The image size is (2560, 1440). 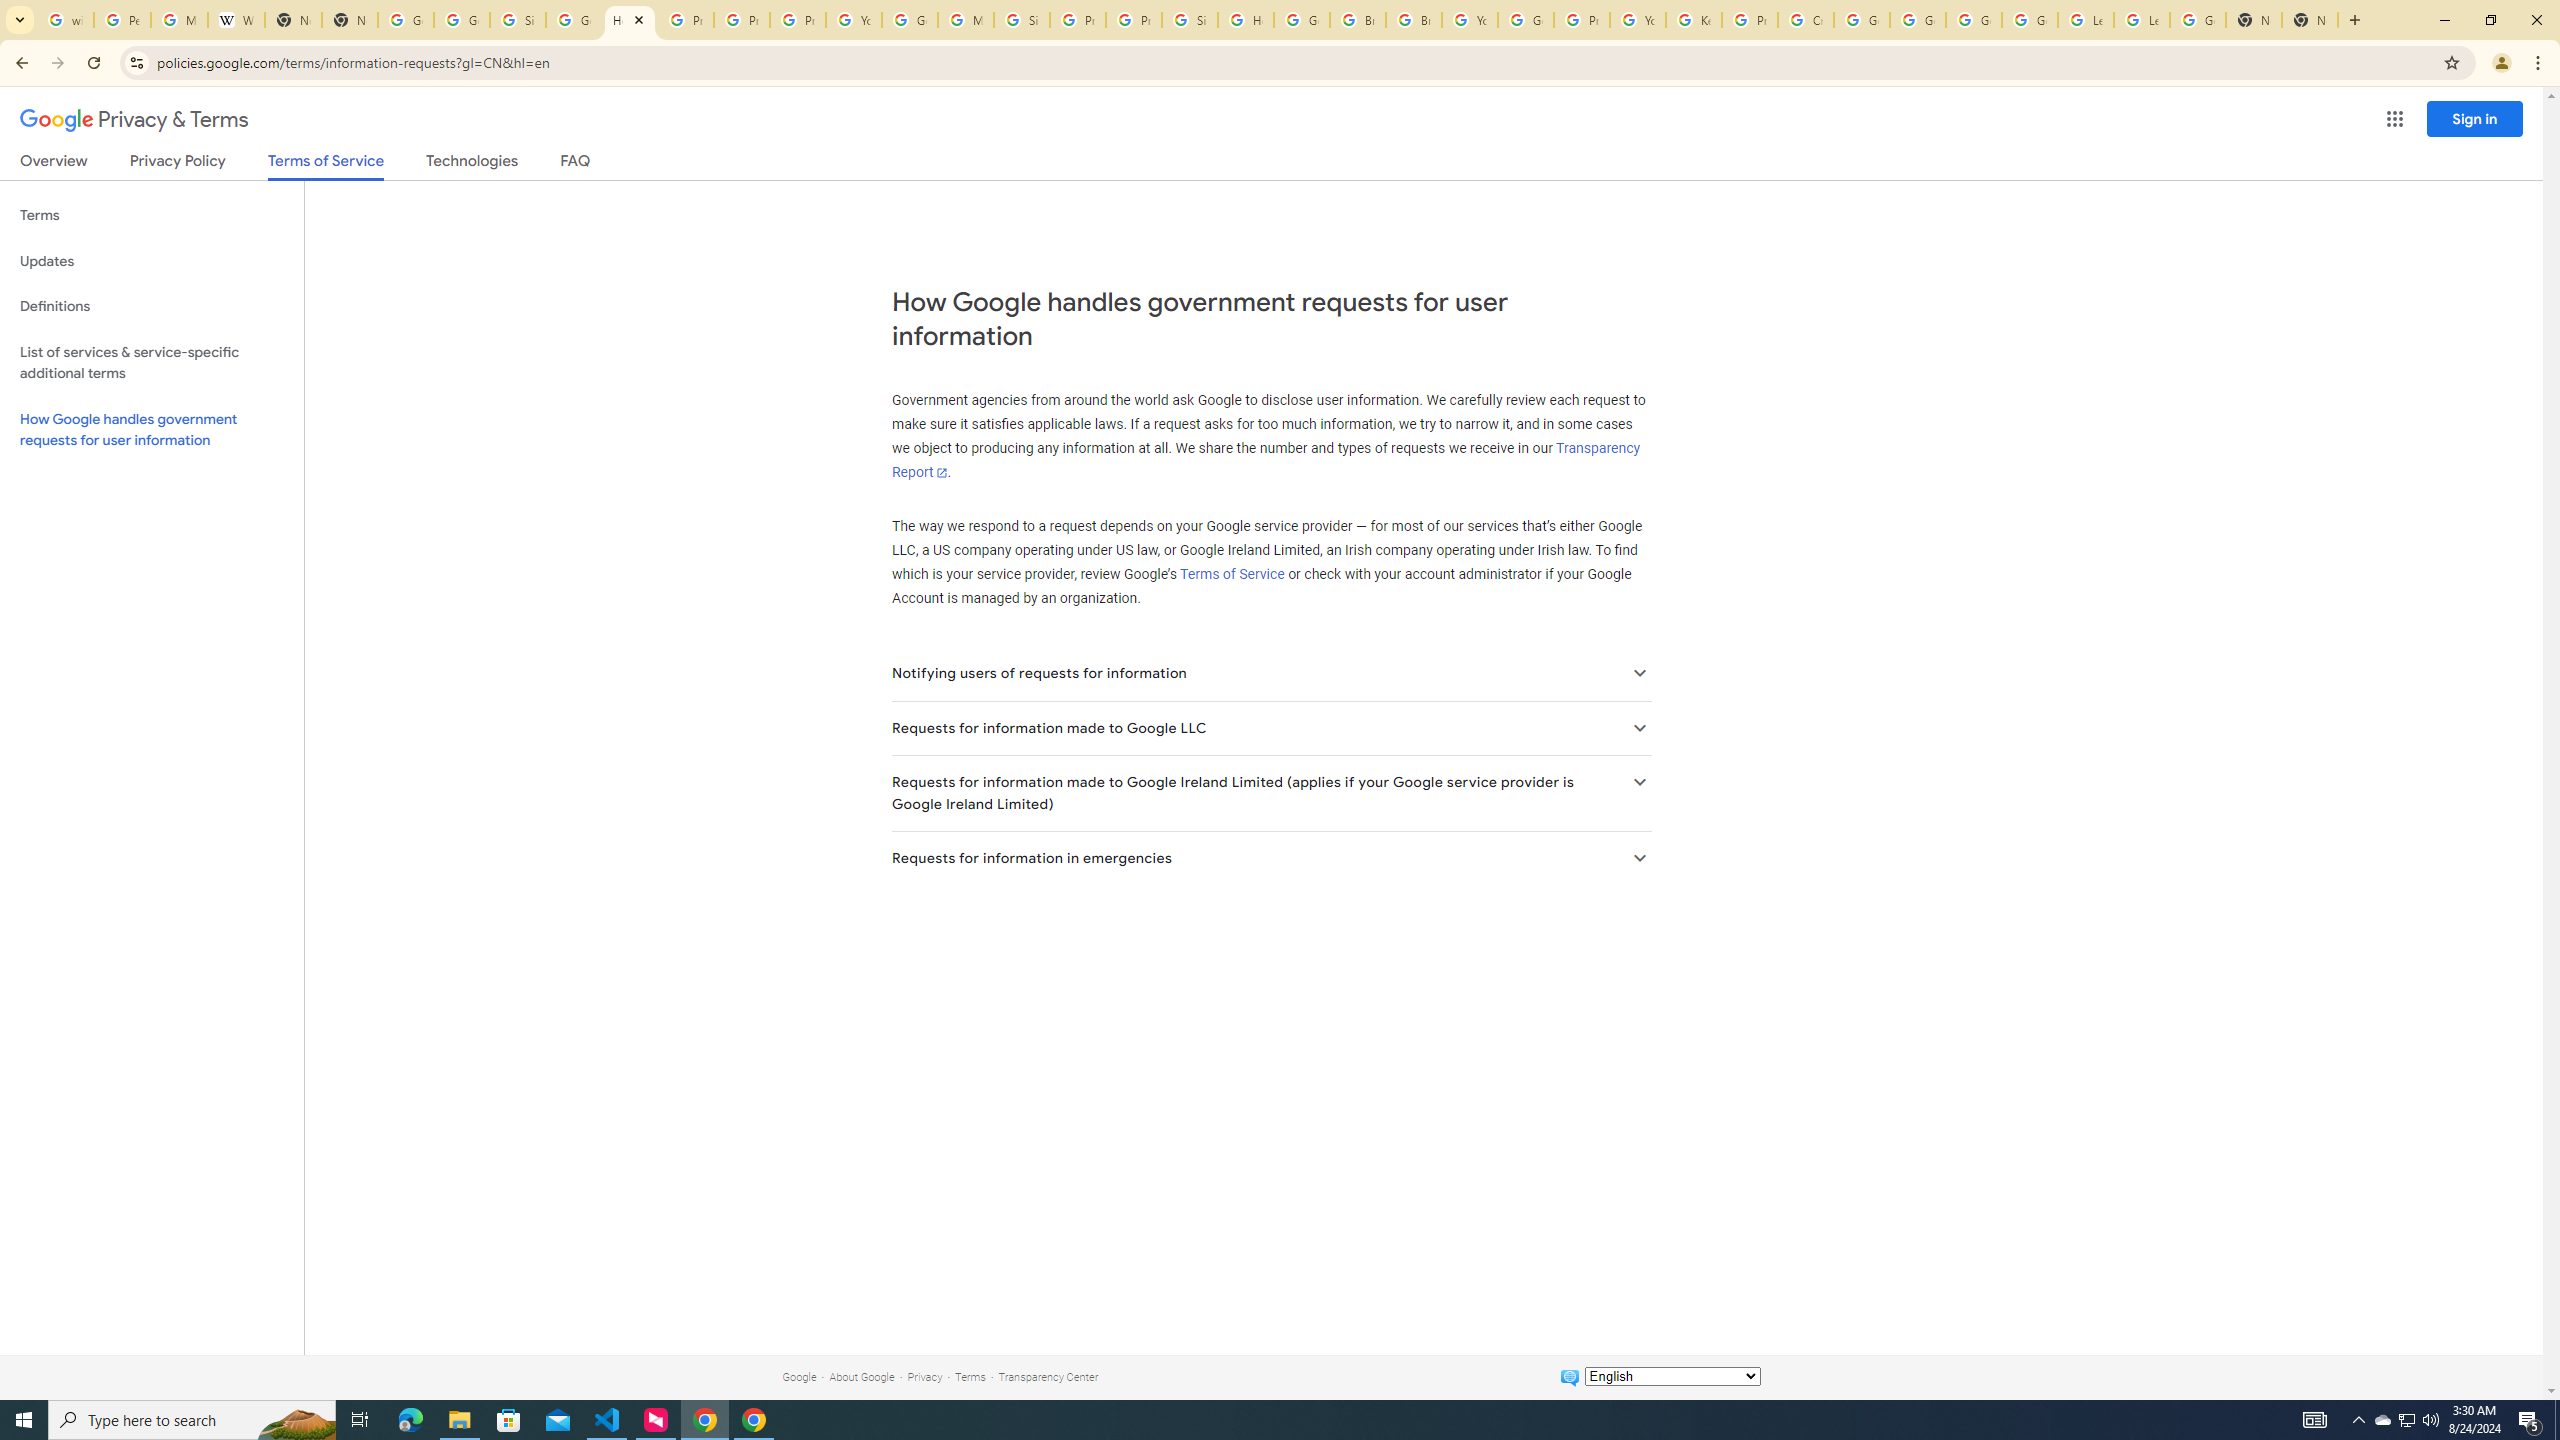 What do you see at coordinates (1470, 20) in the screenshot?
I see `YouTube` at bounding box center [1470, 20].